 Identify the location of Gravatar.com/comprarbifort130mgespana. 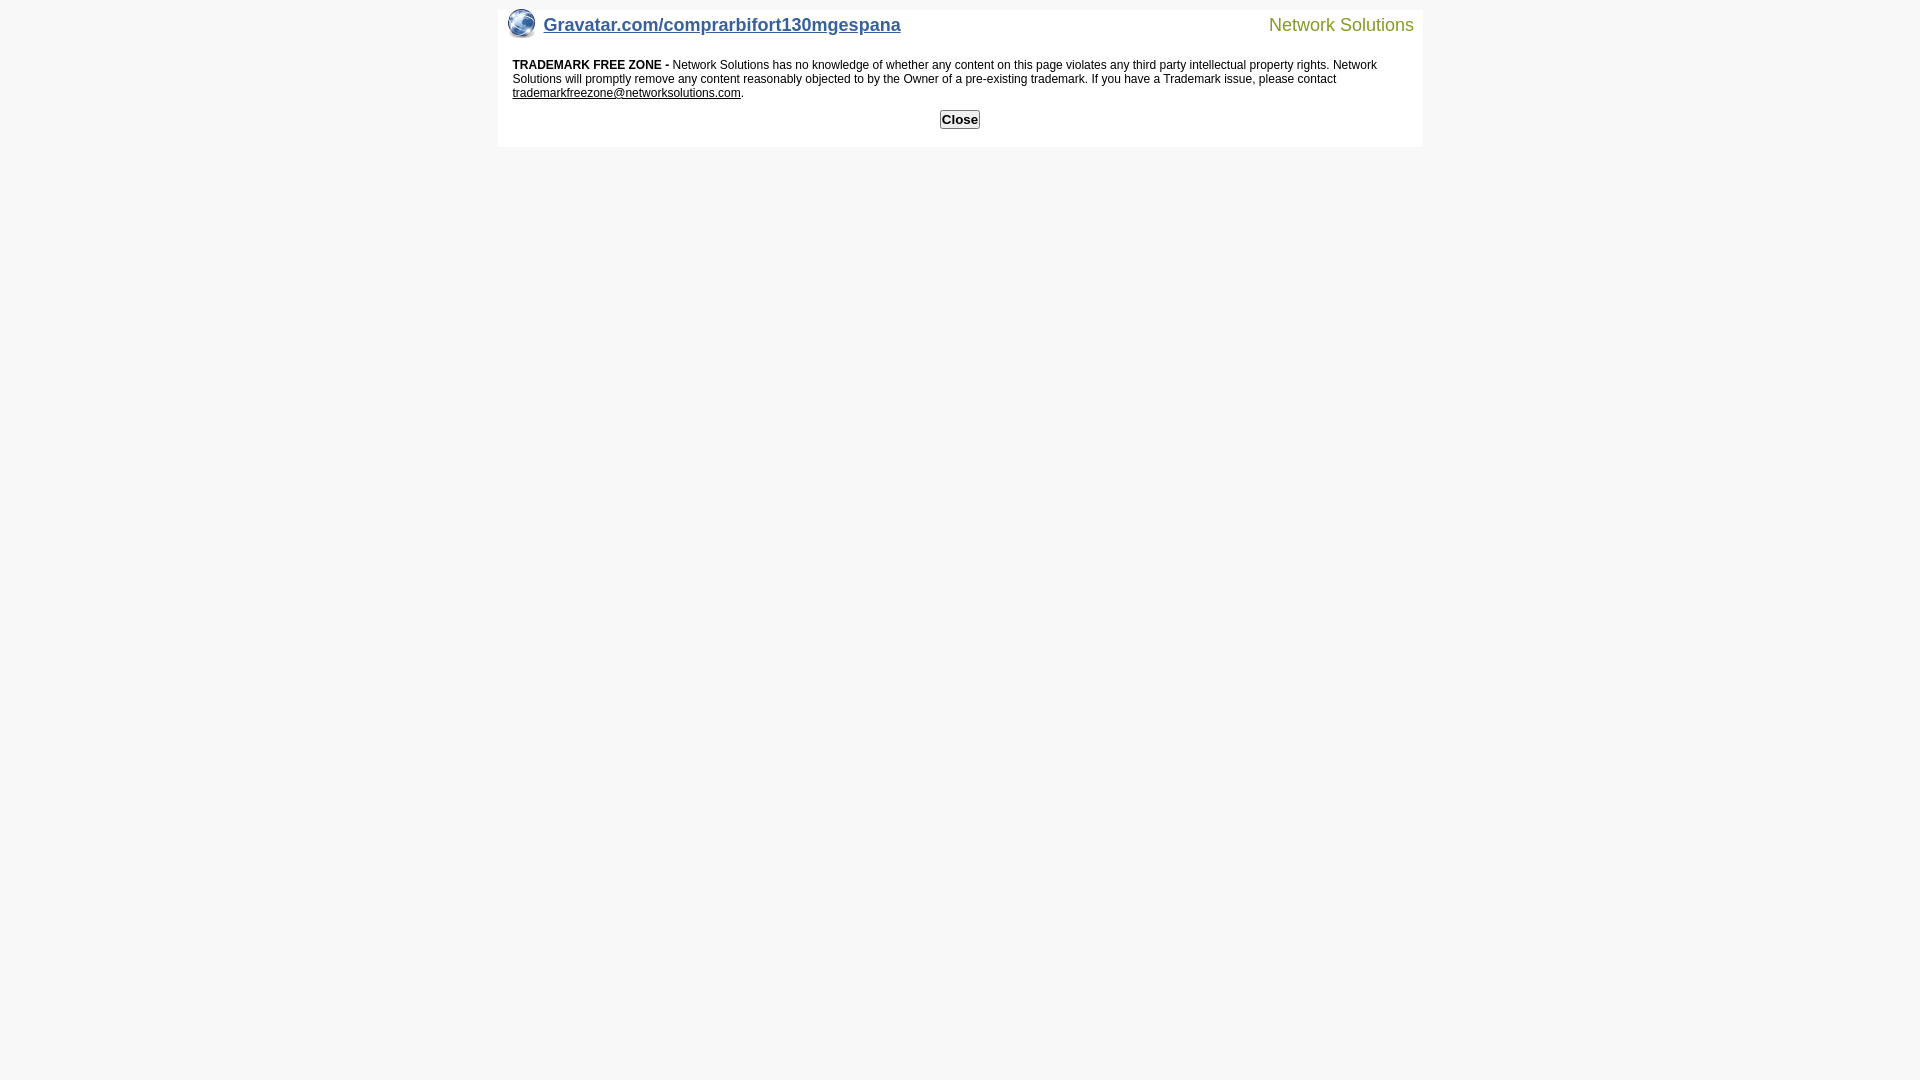
(704, 30).